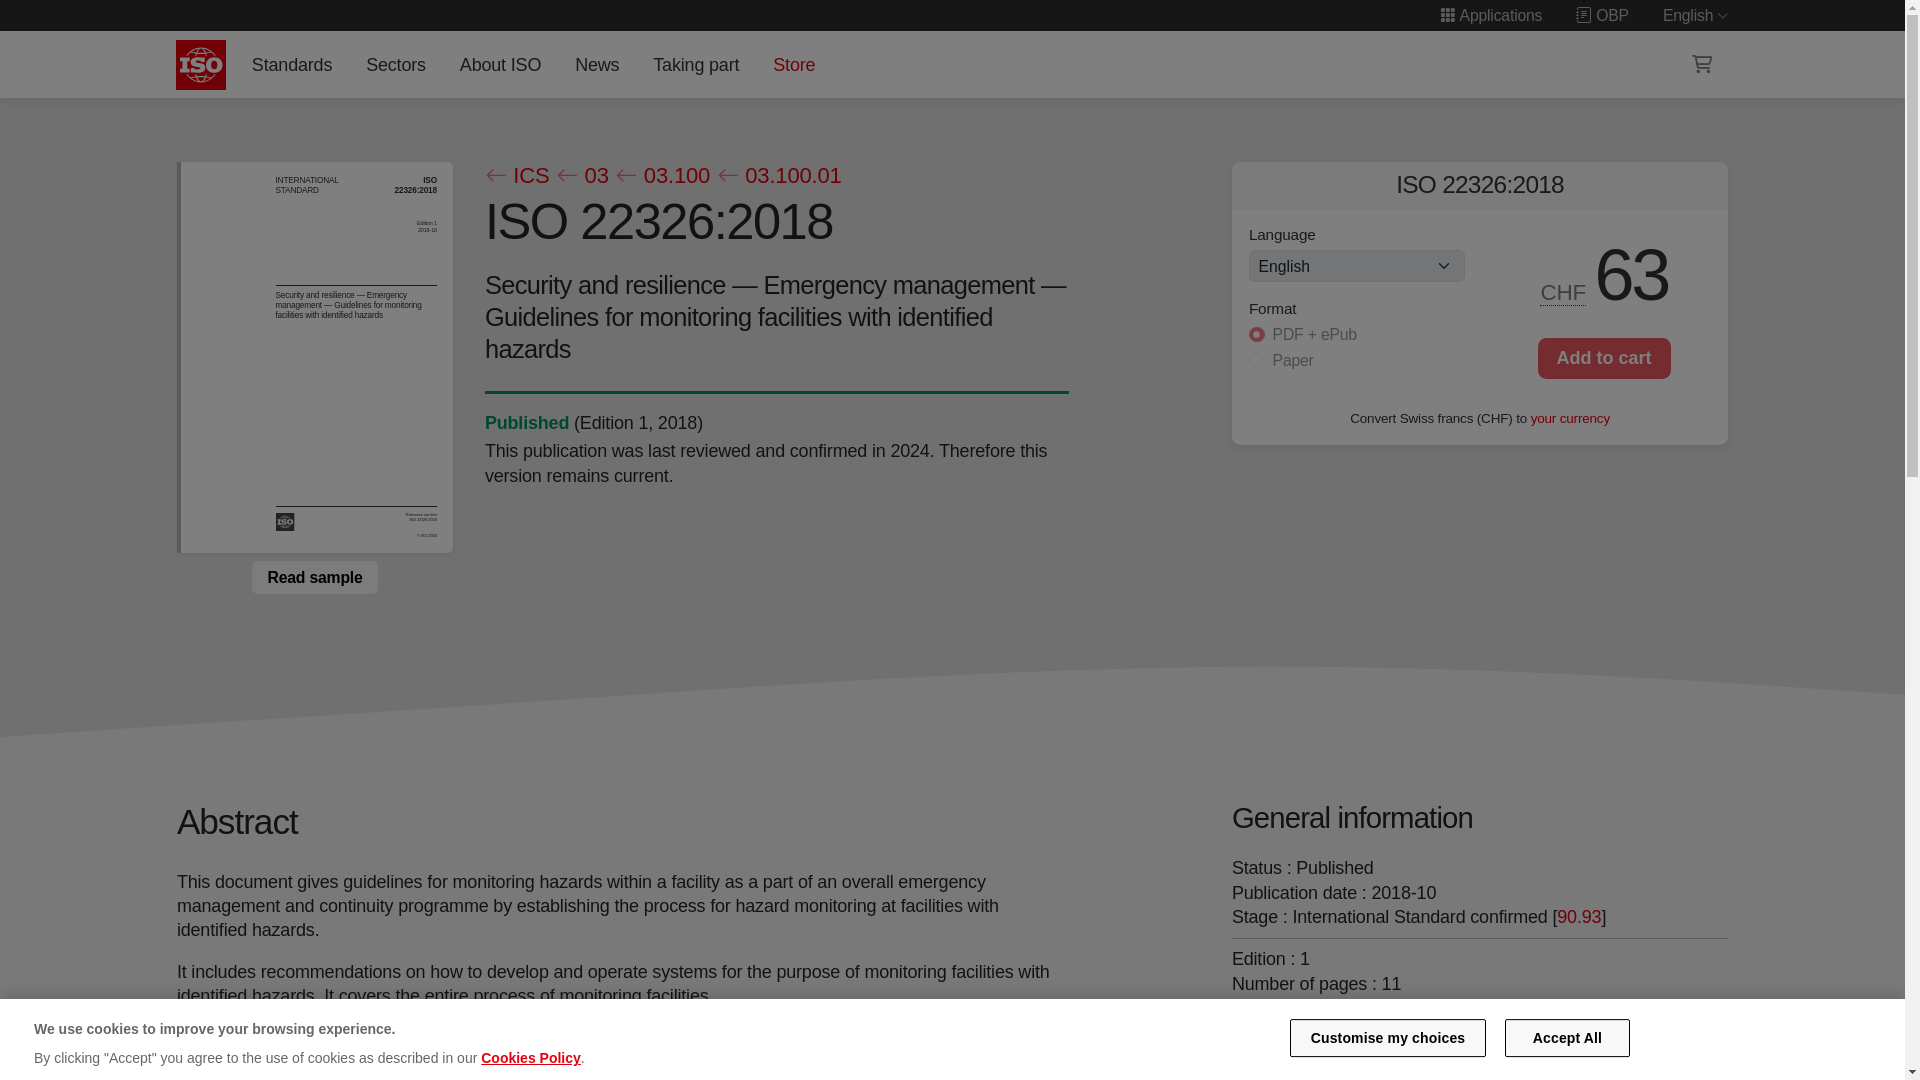  What do you see at coordinates (1702, 64) in the screenshot?
I see `Shopping cart` at bounding box center [1702, 64].